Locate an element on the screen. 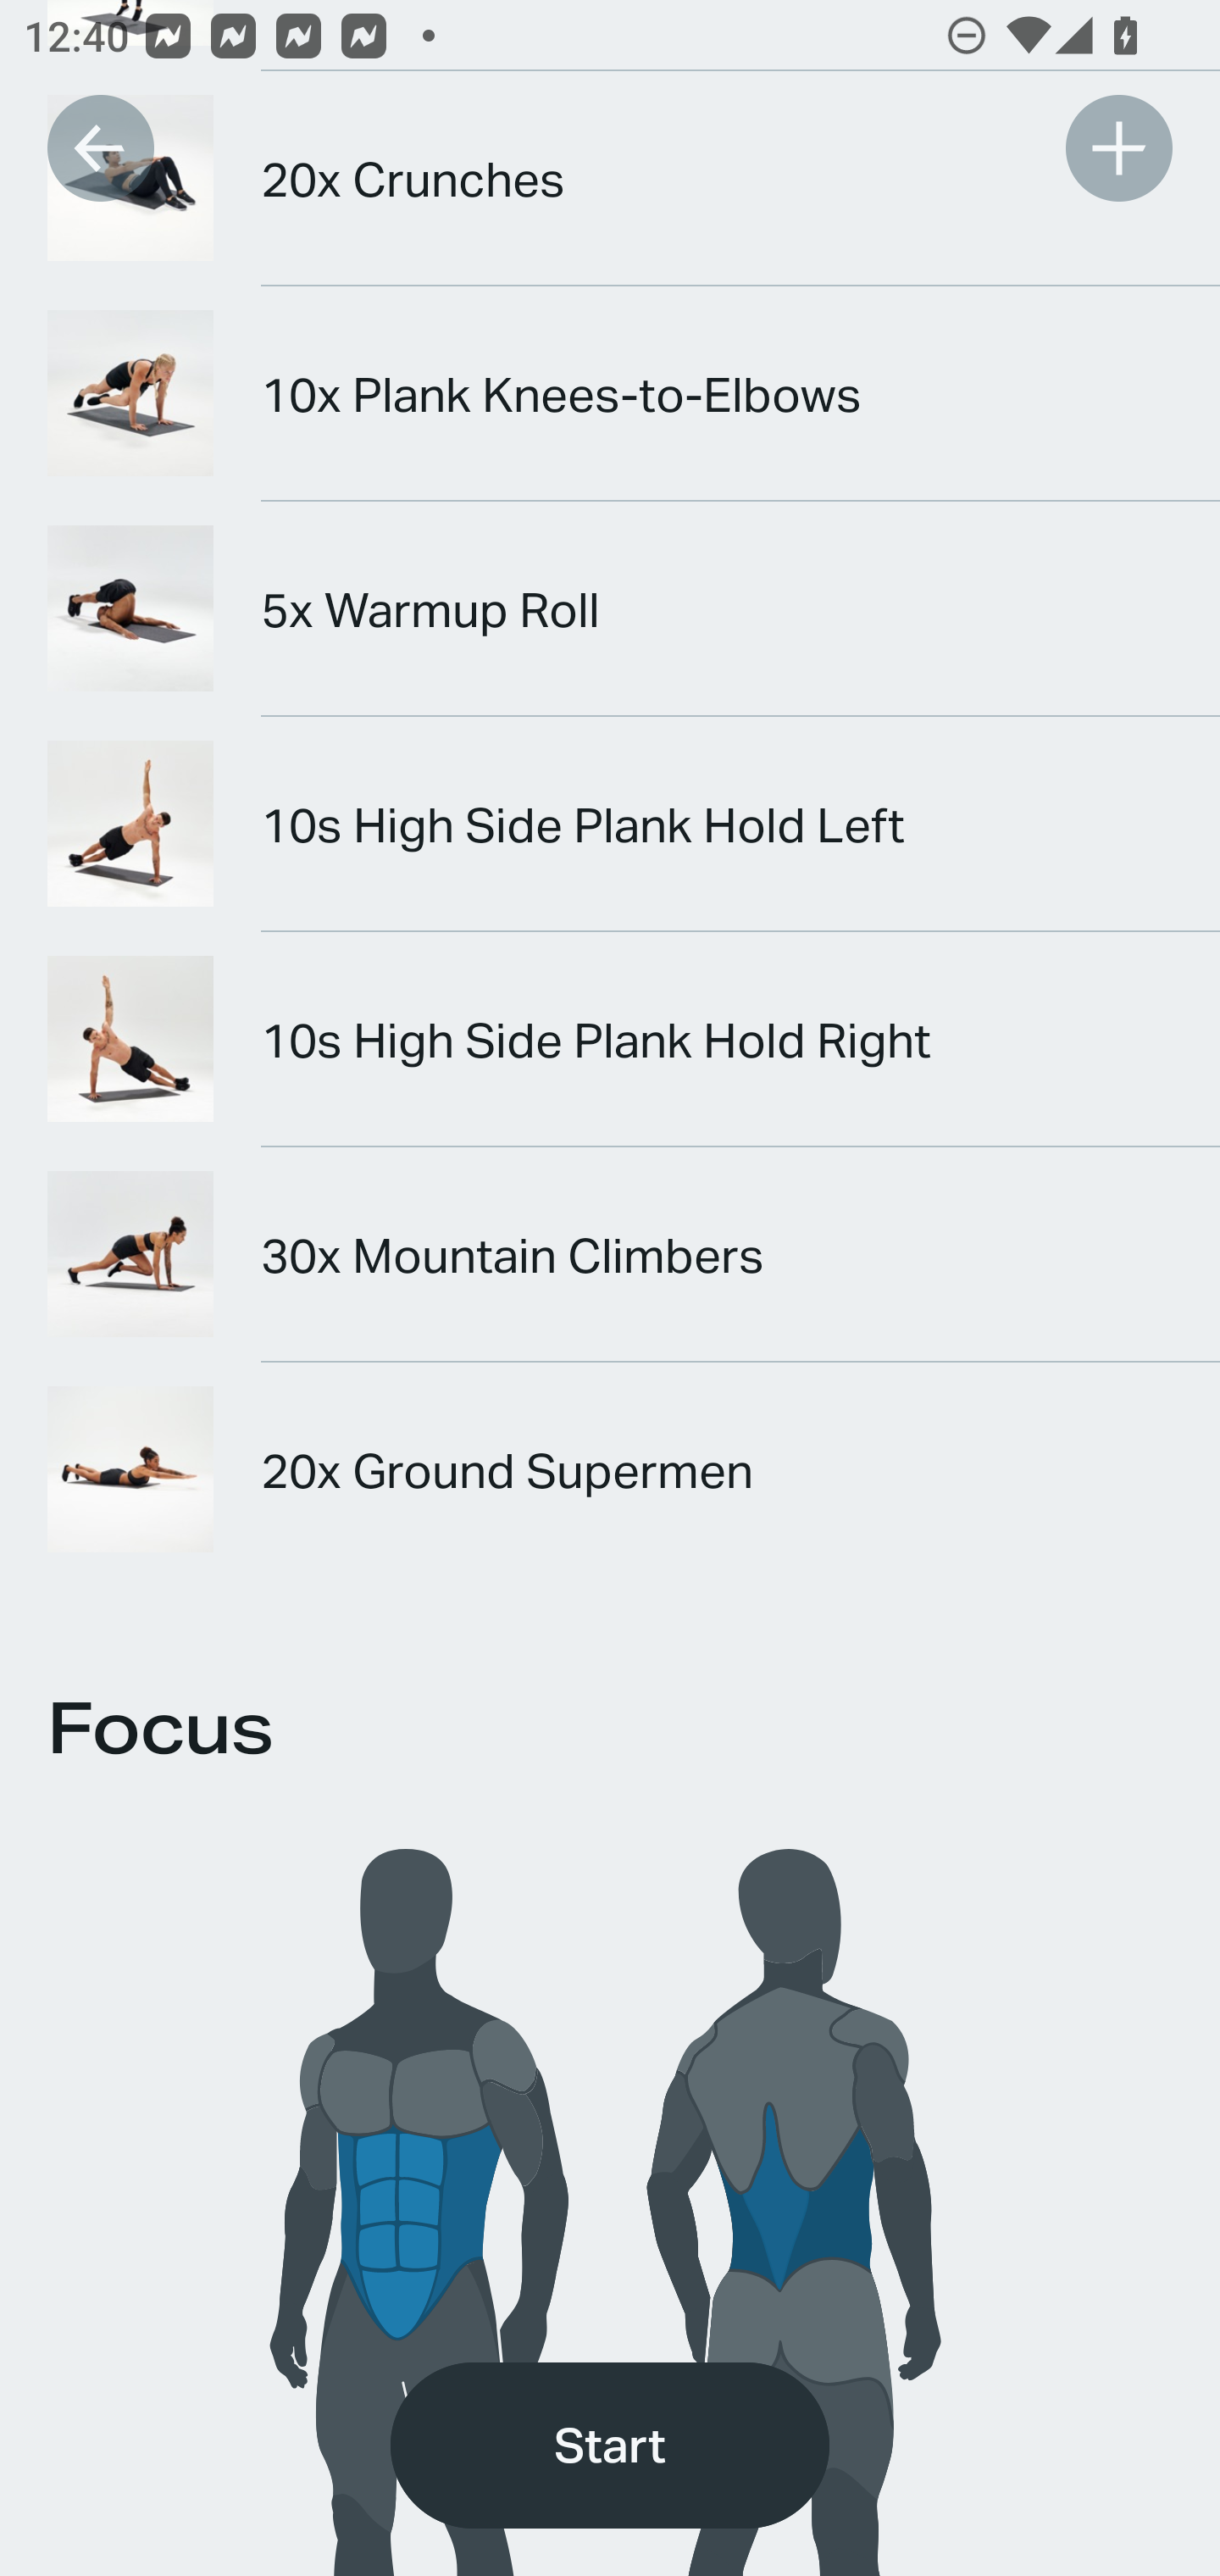 The image size is (1220, 2576). Log is located at coordinates (1118, 147).